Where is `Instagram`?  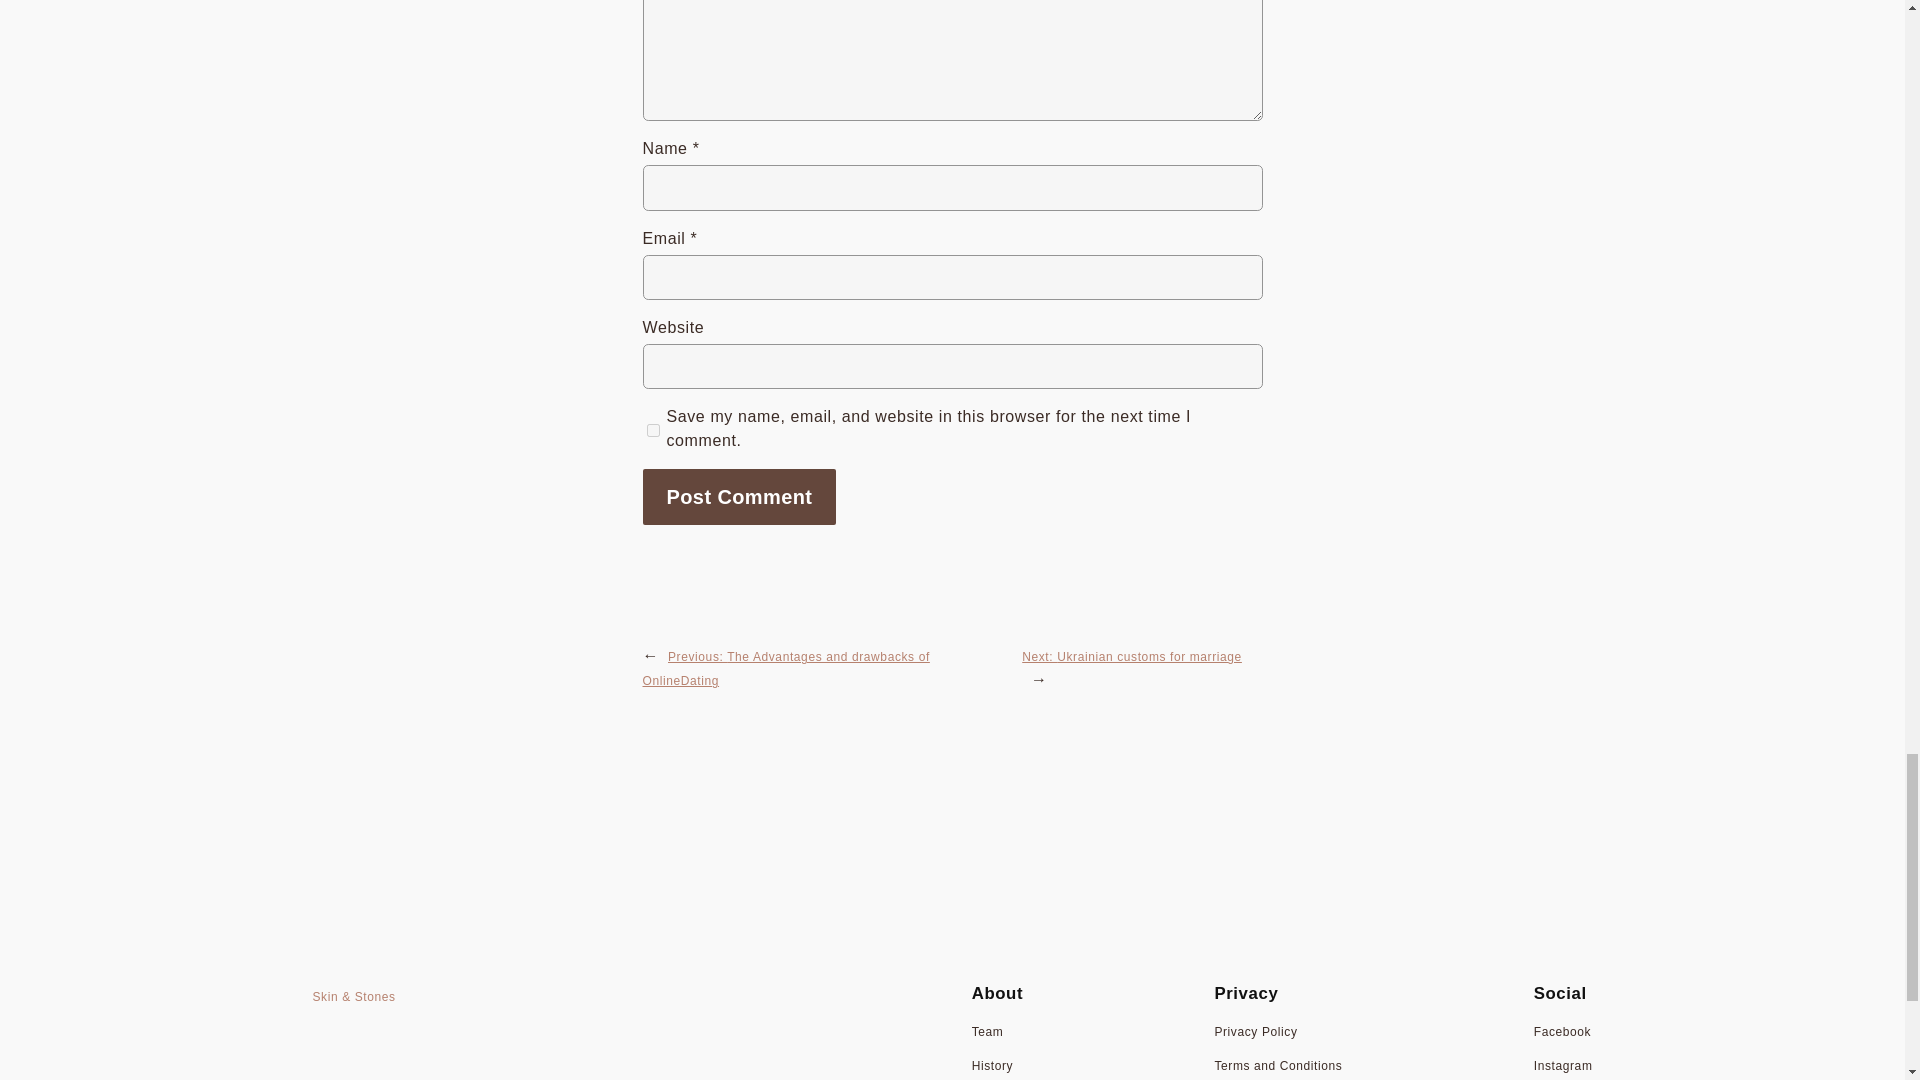 Instagram is located at coordinates (1564, 1066).